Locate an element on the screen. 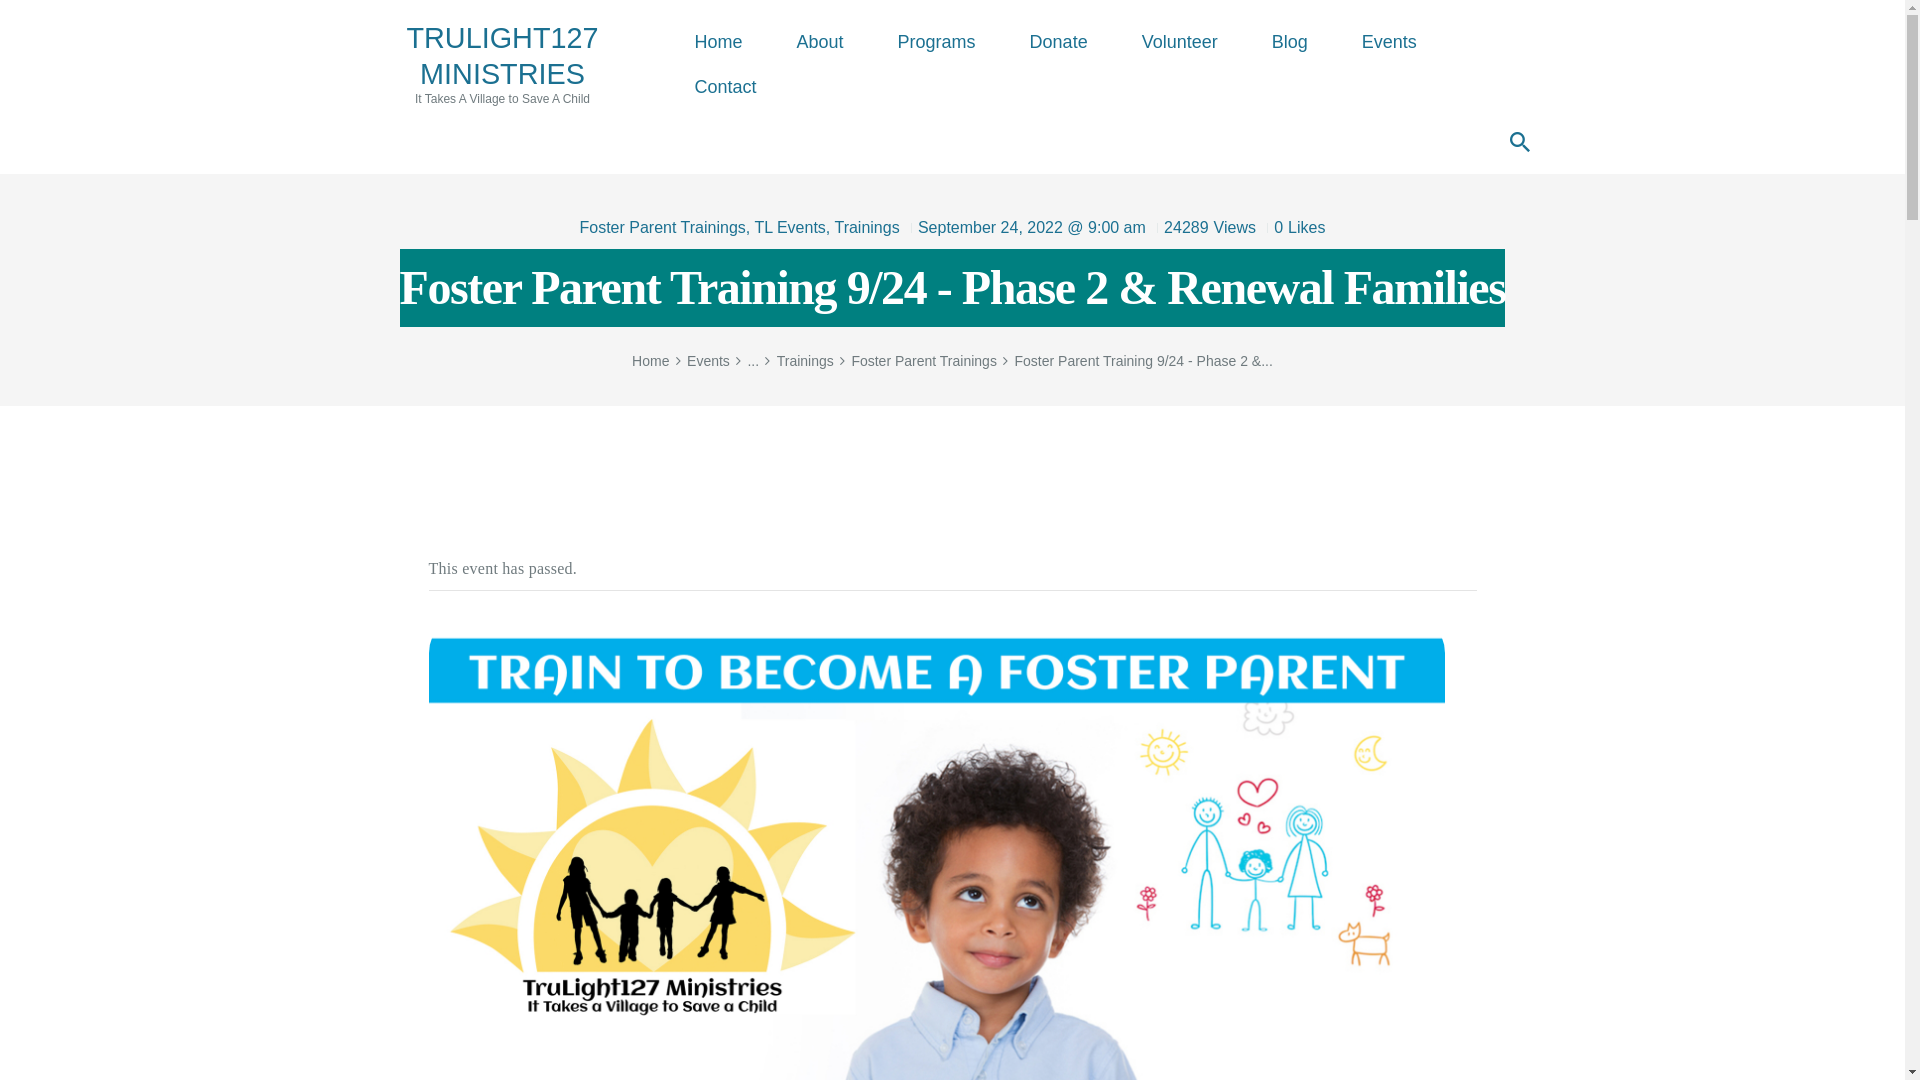 The height and width of the screenshot is (1080, 1920). About is located at coordinates (866, 228).